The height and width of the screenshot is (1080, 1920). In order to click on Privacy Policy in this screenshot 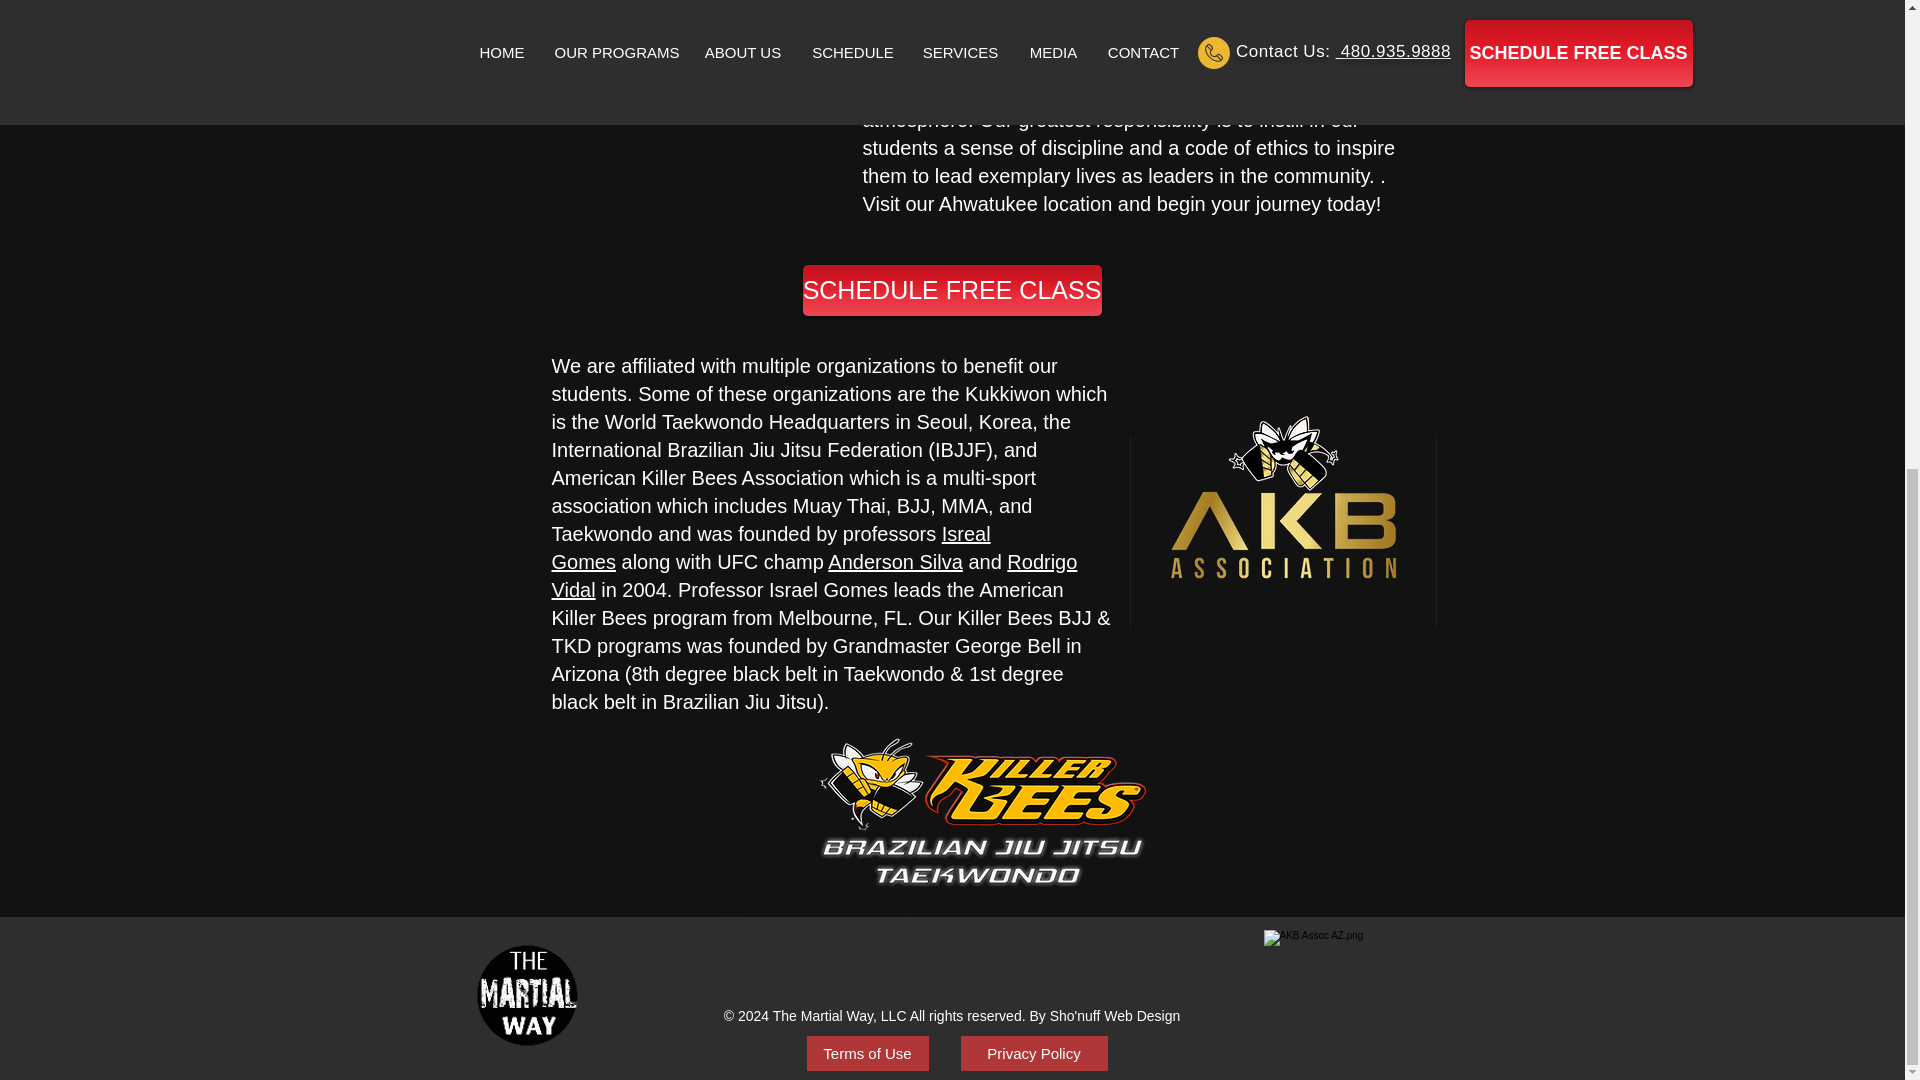, I will do `click(1034, 1053)`.